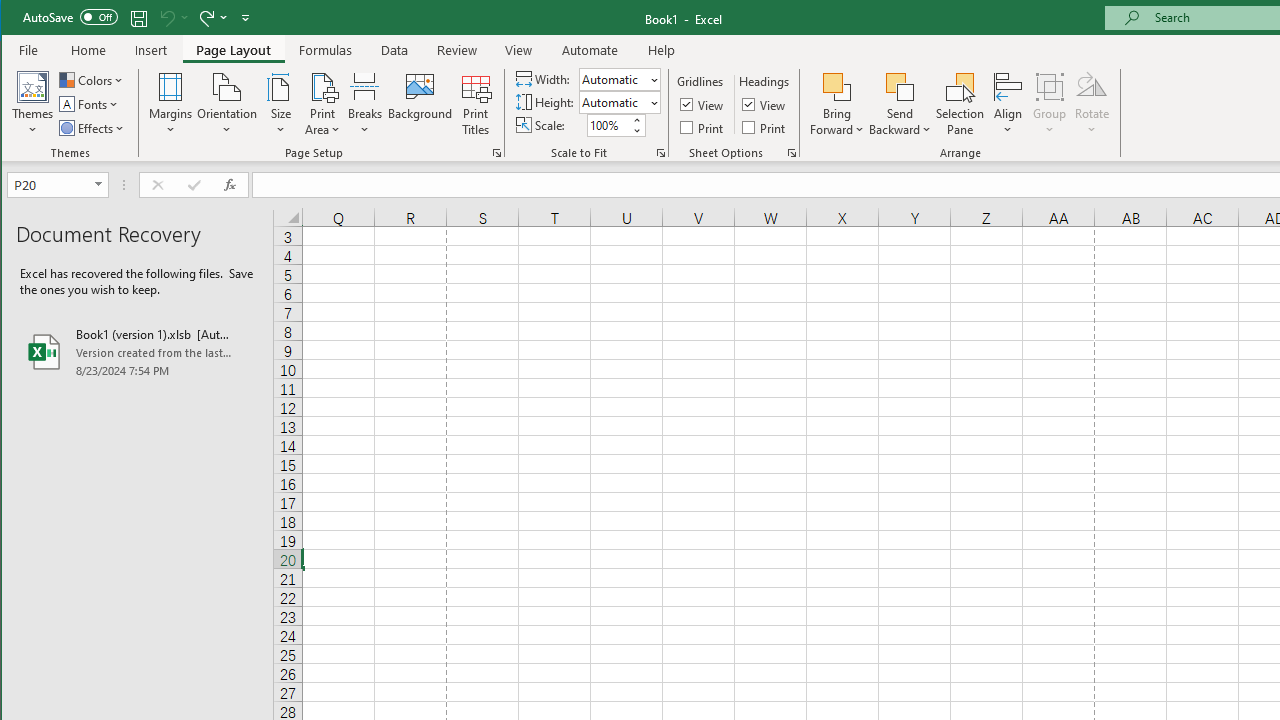 The height and width of the screenshot is (720, 1280). What do you see at coordinates (612, 79) in the screenshot?
I see `Width` at bounding box center [612, 79].